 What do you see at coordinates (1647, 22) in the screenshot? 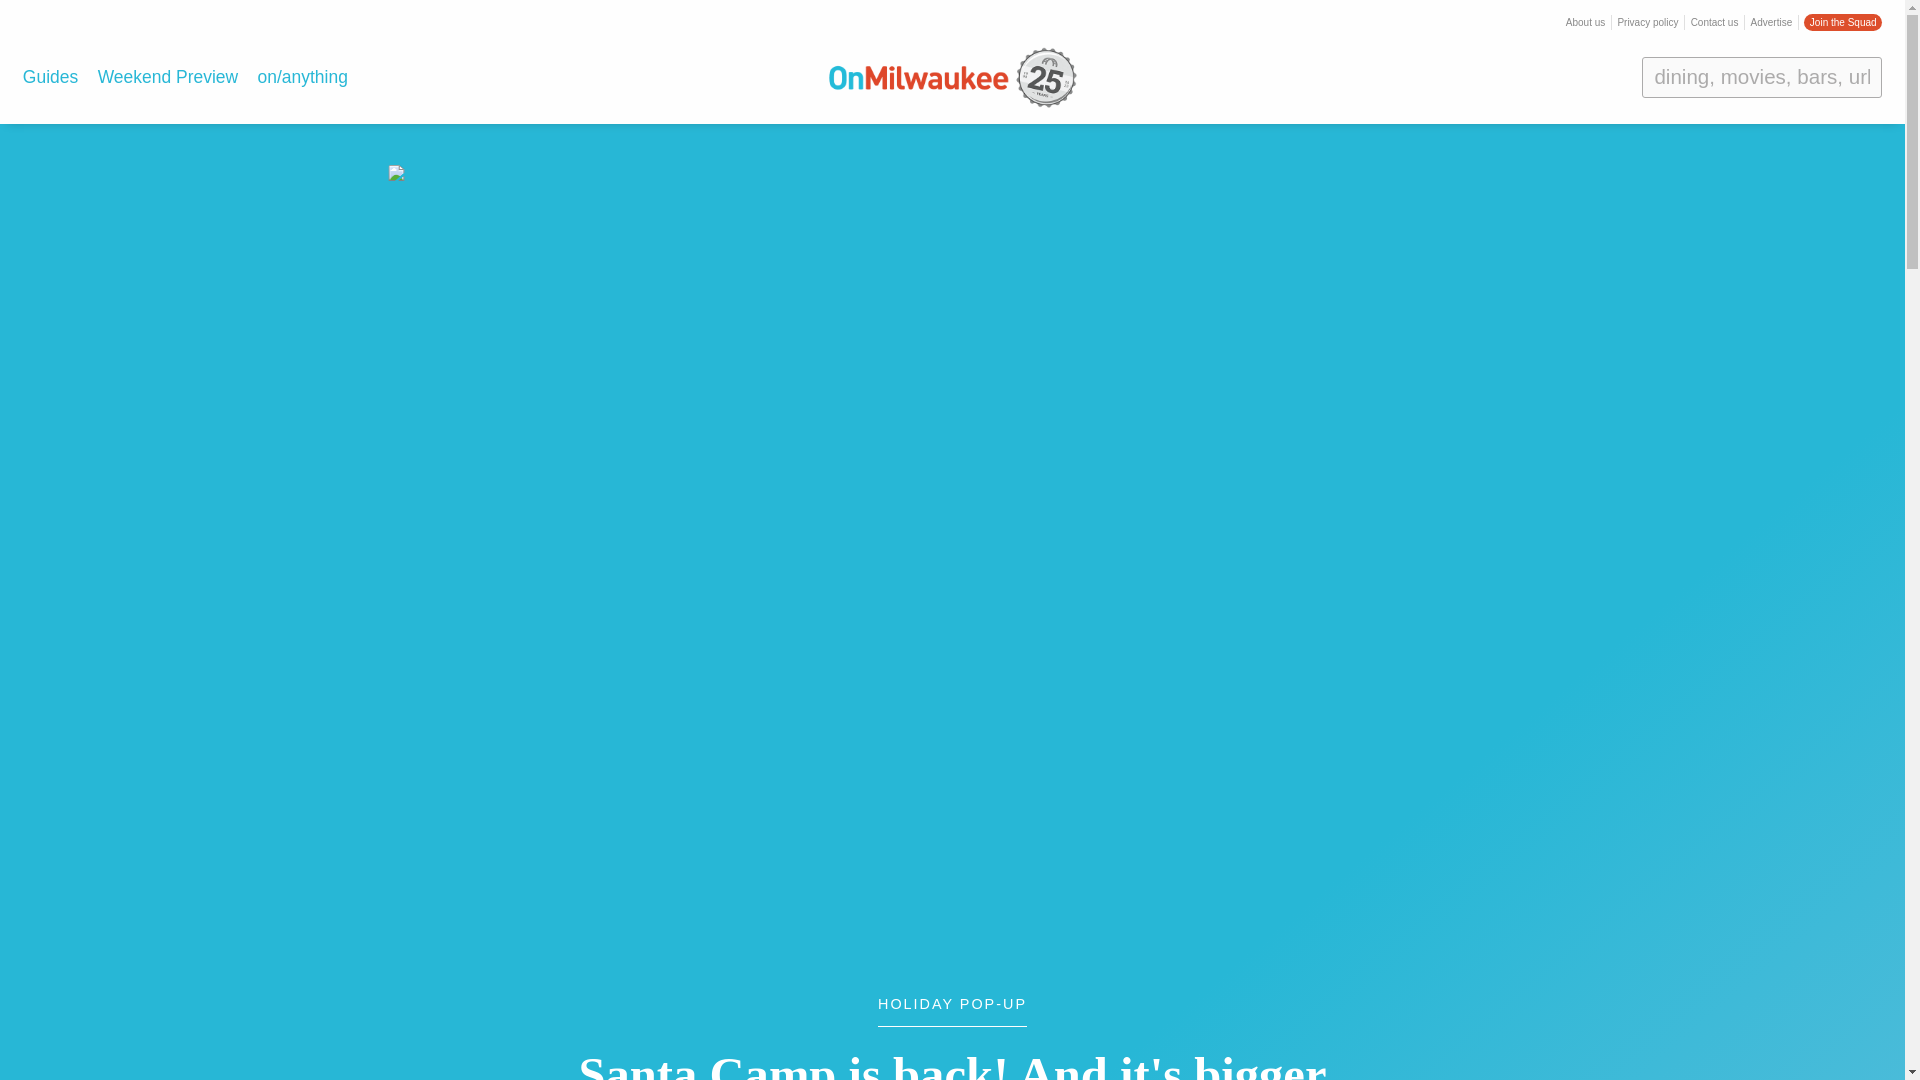
I see `Privacy policy` at bounding box center [1647, 22].